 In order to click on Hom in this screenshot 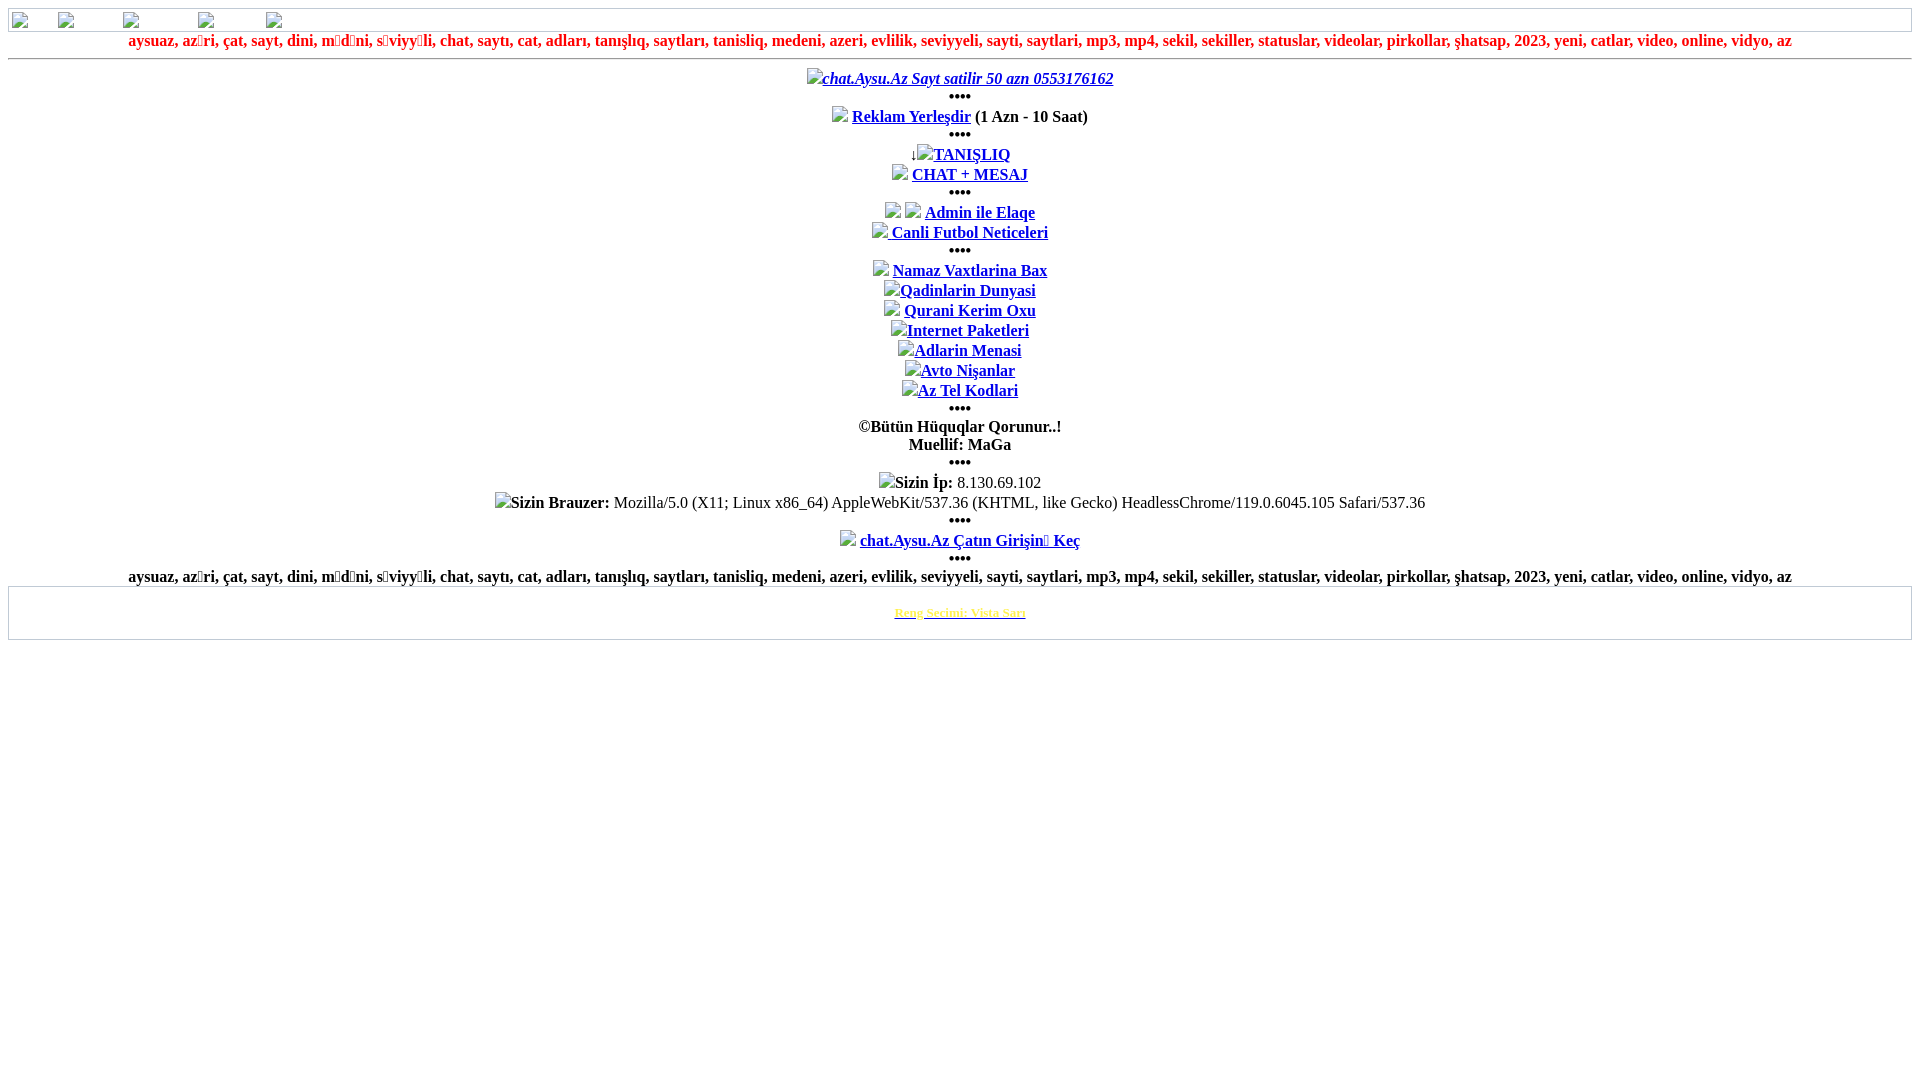, I will do `click(33, 20)`.